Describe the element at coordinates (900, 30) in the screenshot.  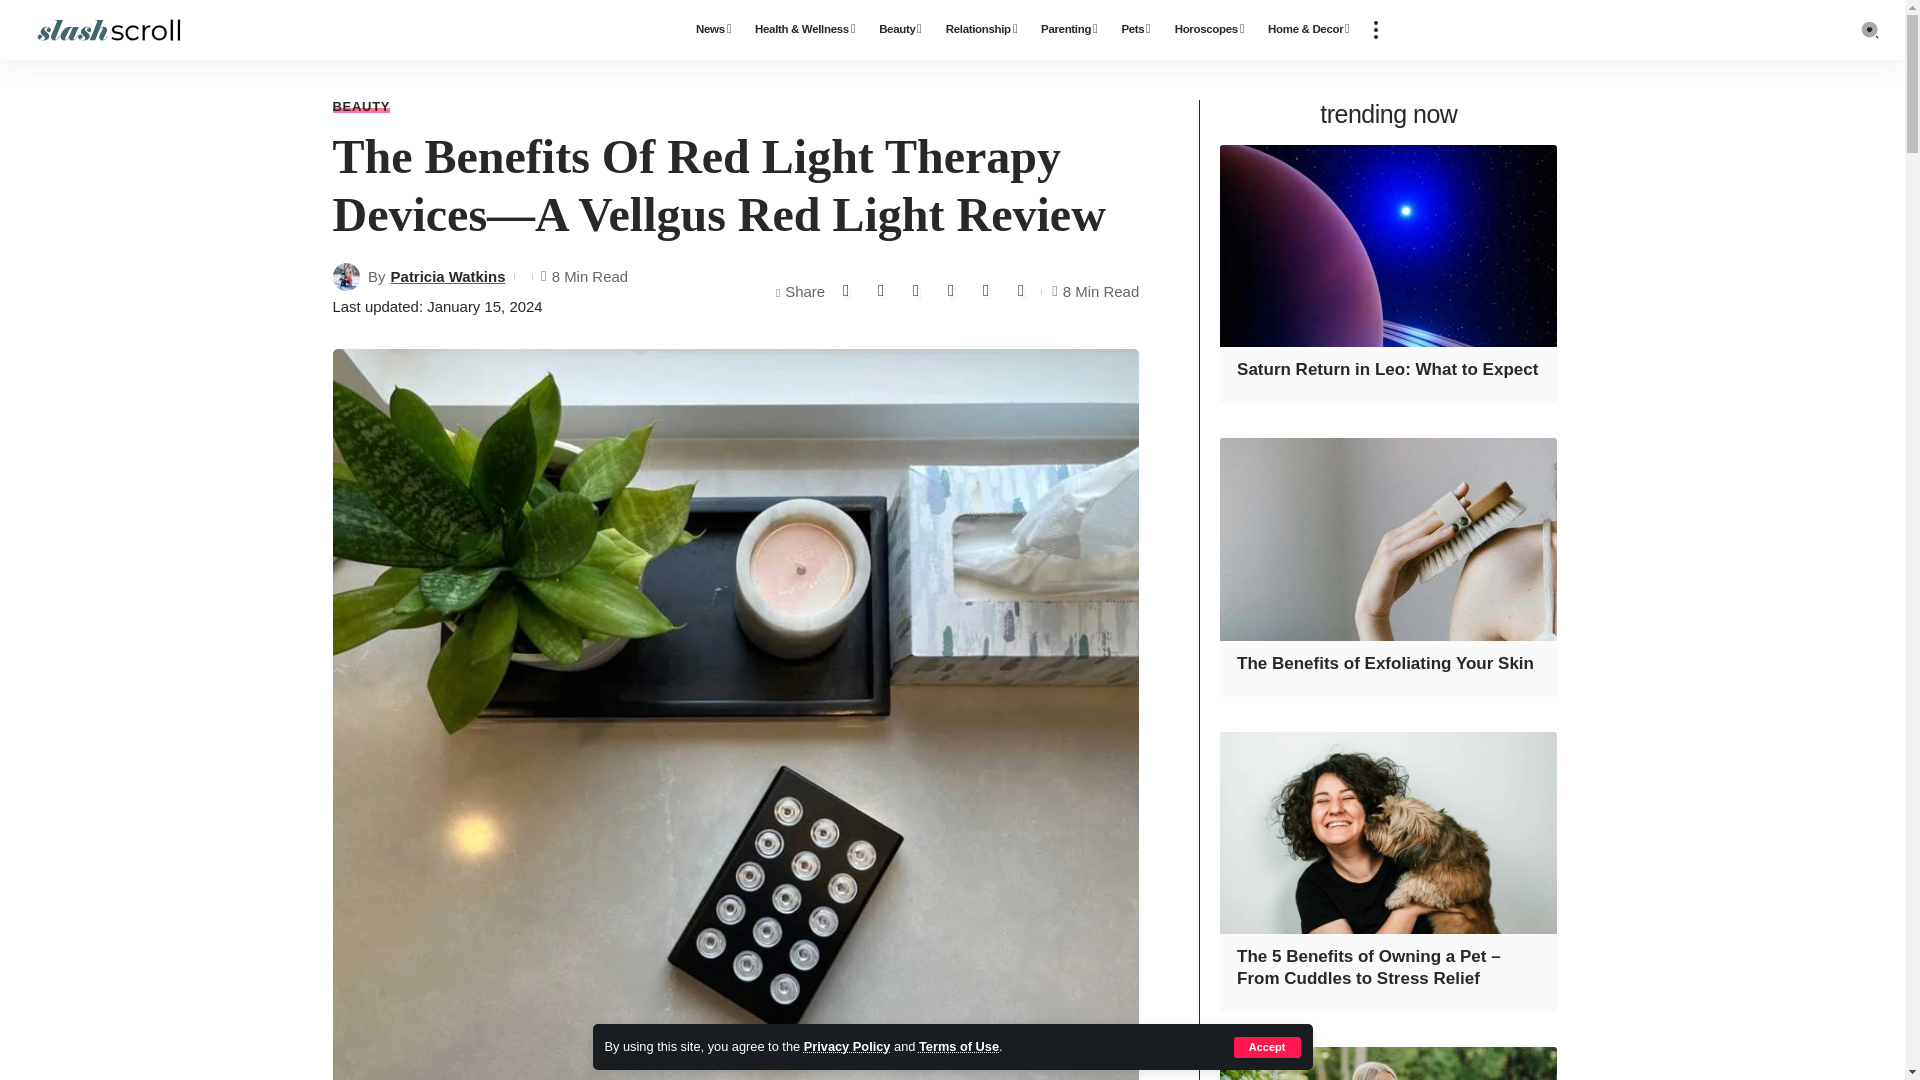
I see `Beauty` at that location.